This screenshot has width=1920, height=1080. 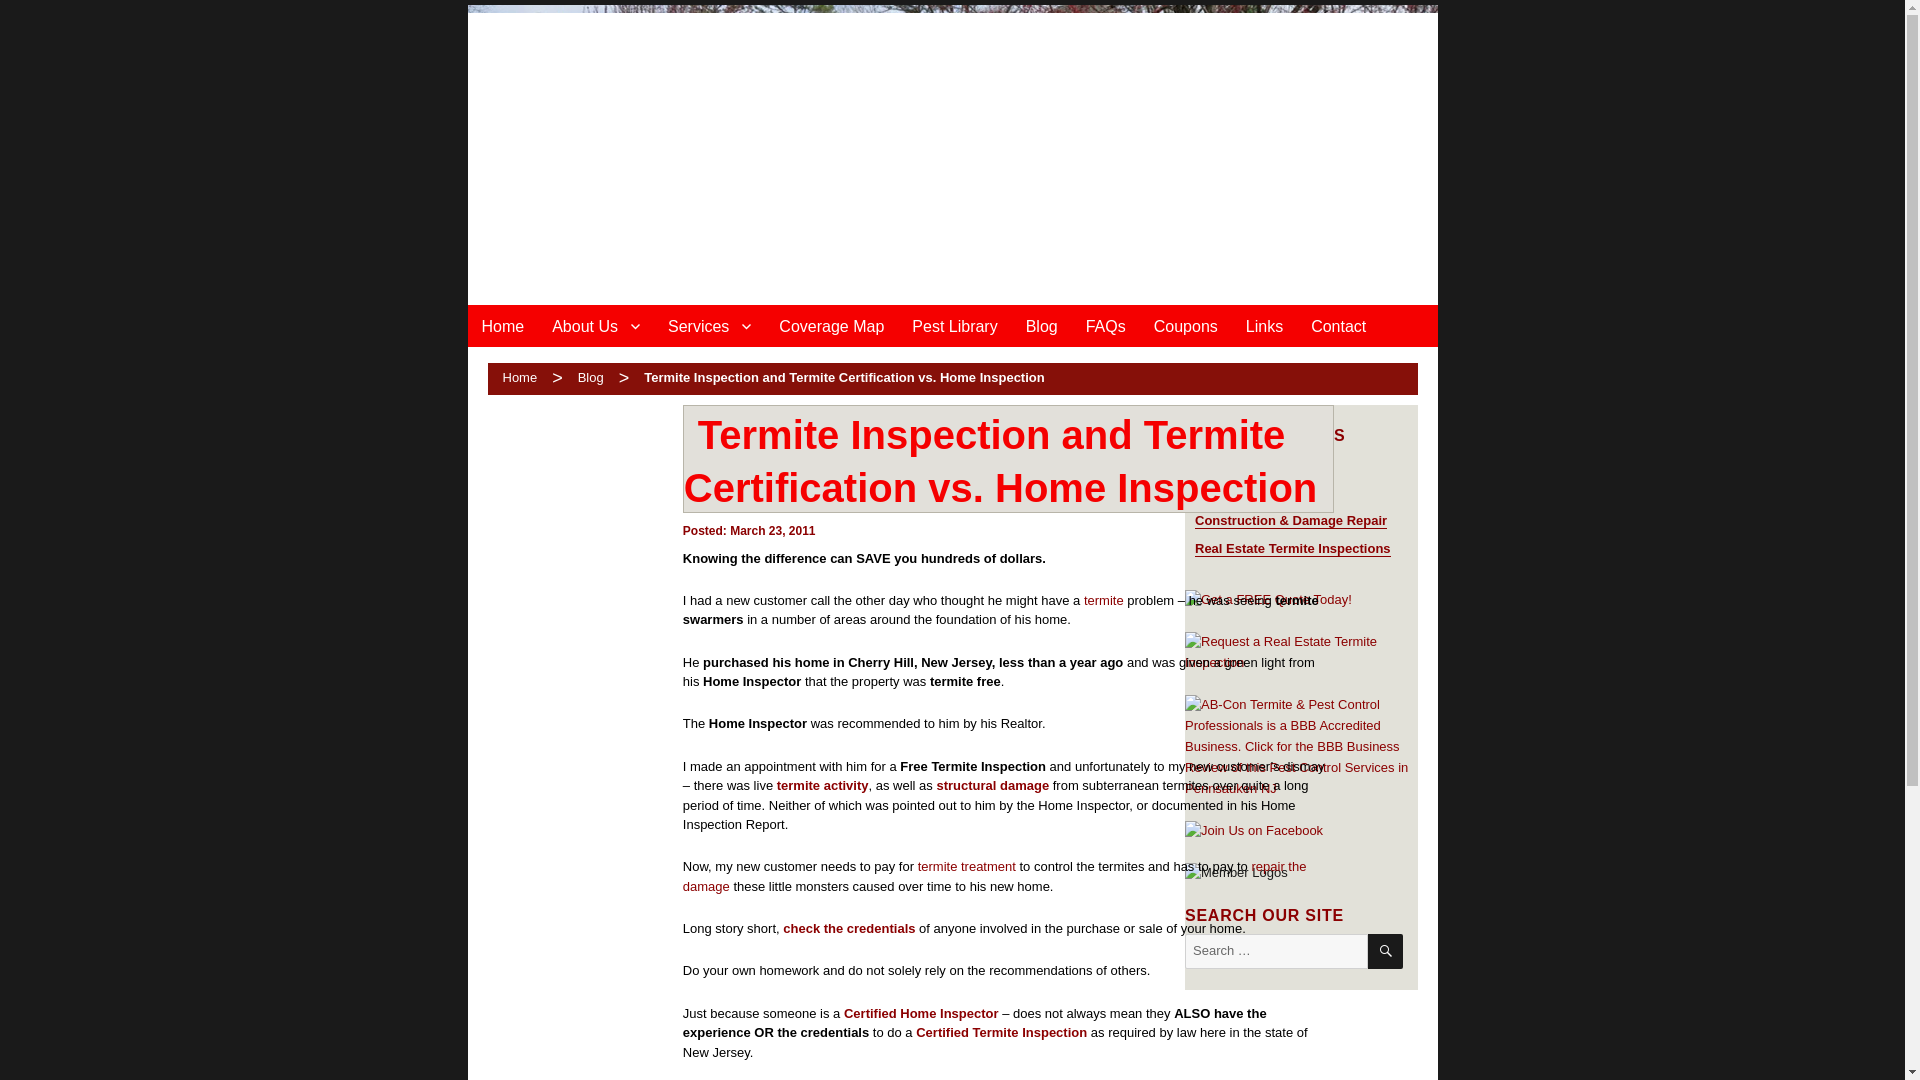 I want to click on Certified Home Inspector, so click(x=921, y=1012).